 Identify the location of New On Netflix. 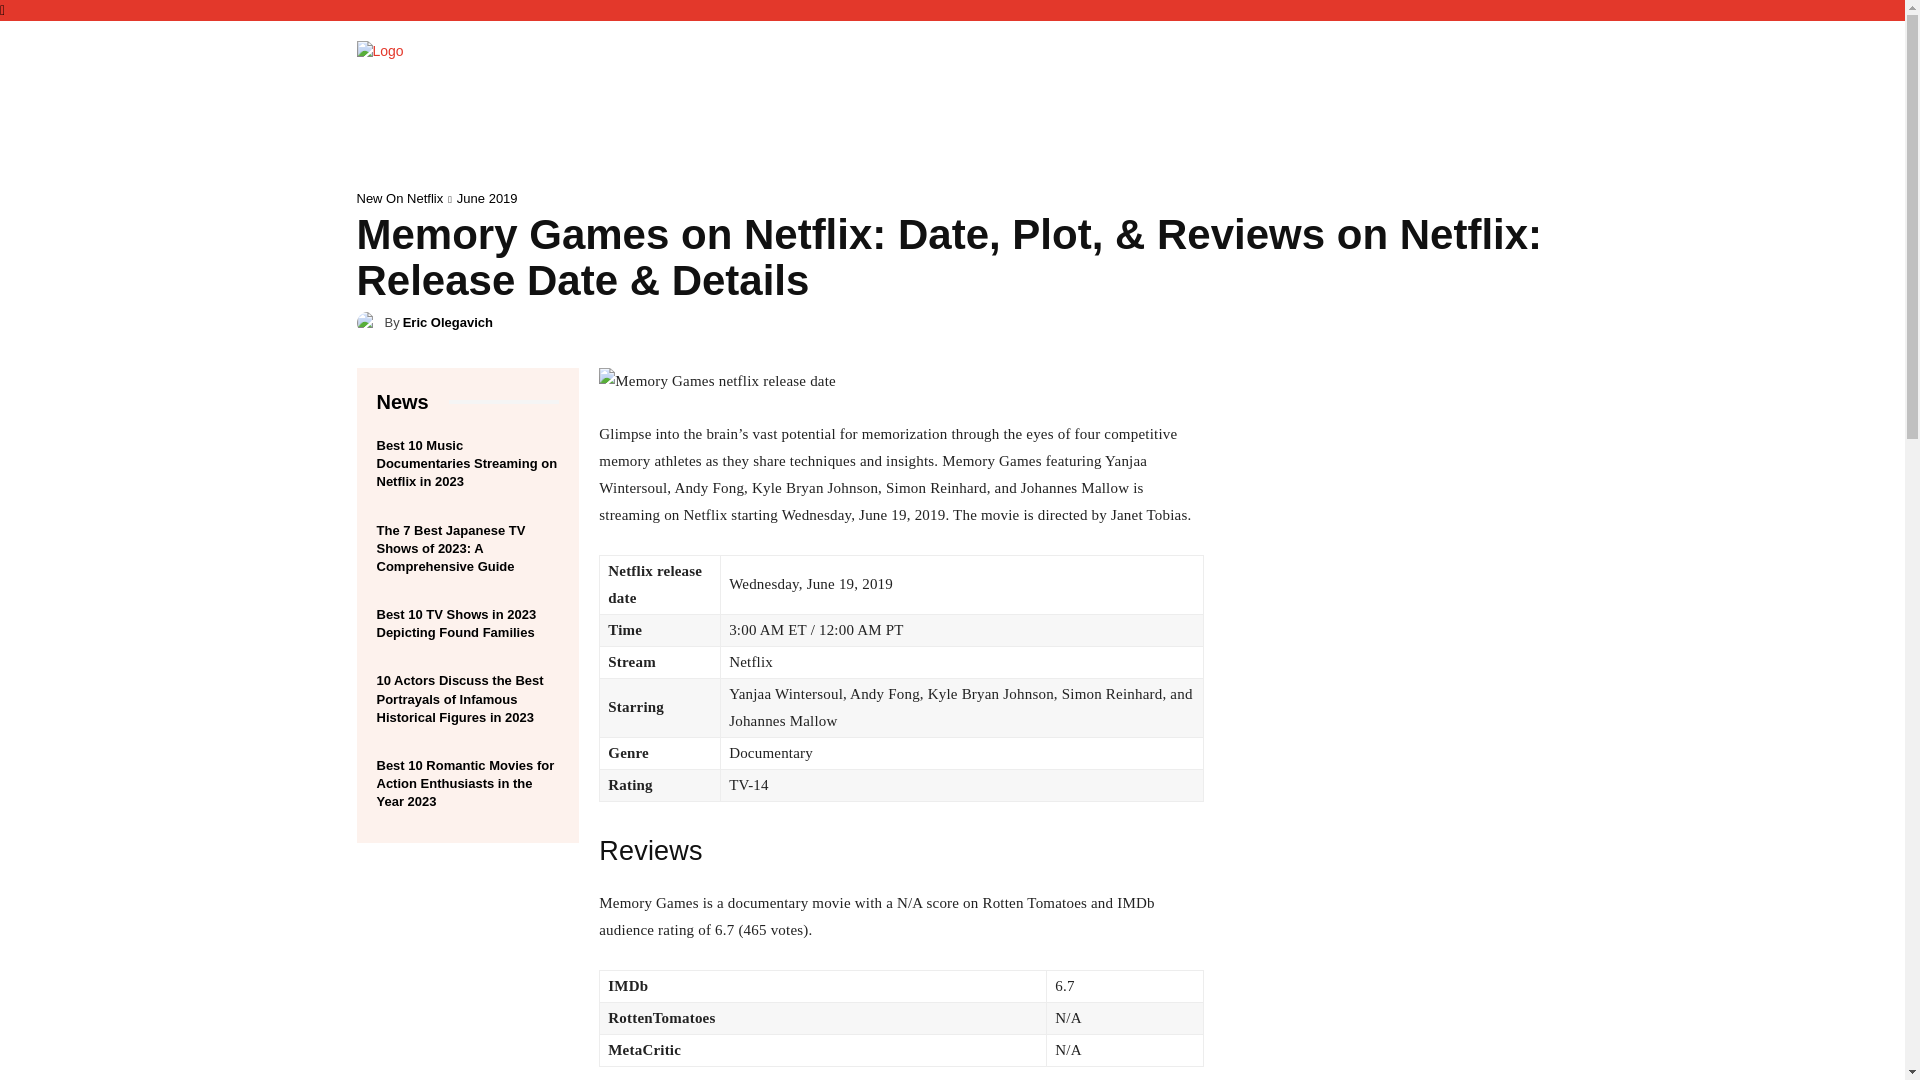
(399, 198).